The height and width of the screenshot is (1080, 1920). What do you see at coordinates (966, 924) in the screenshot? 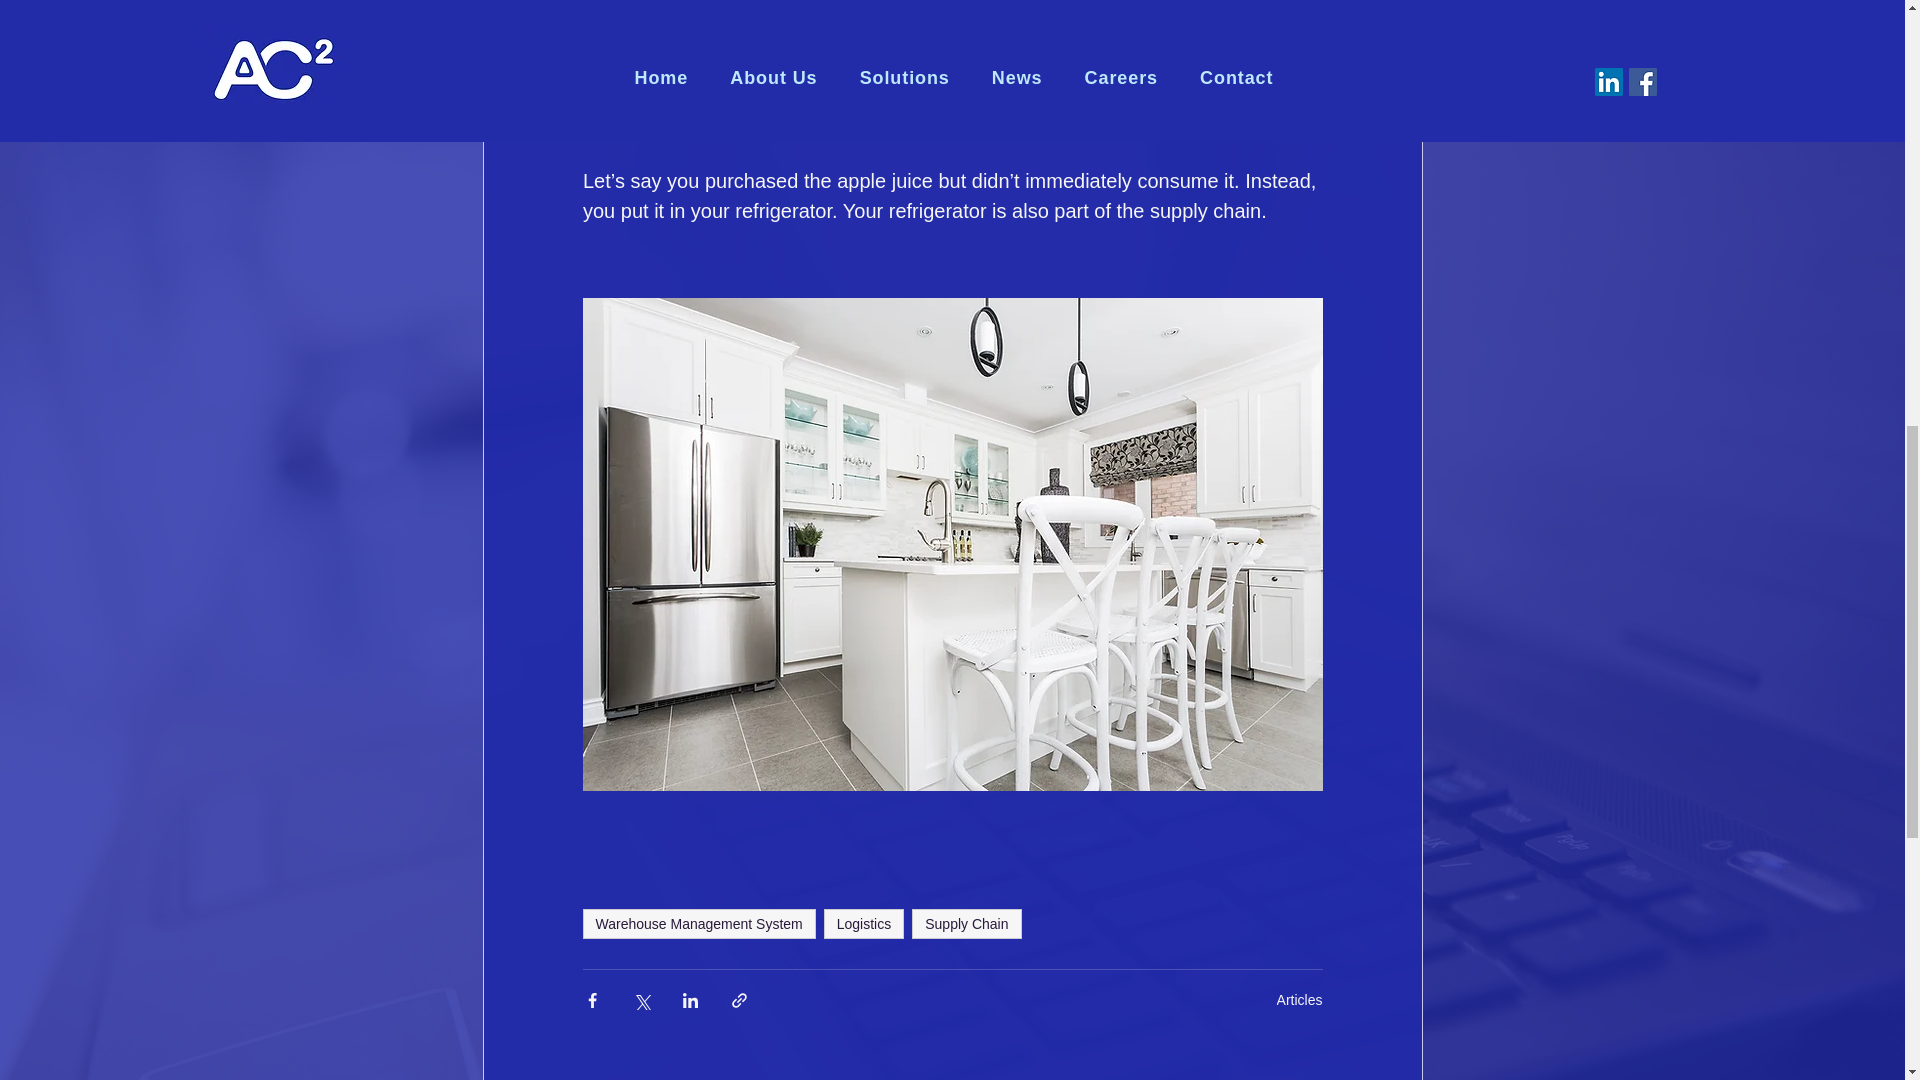
I see `Supply Chain` at bounding box center [966, 924].